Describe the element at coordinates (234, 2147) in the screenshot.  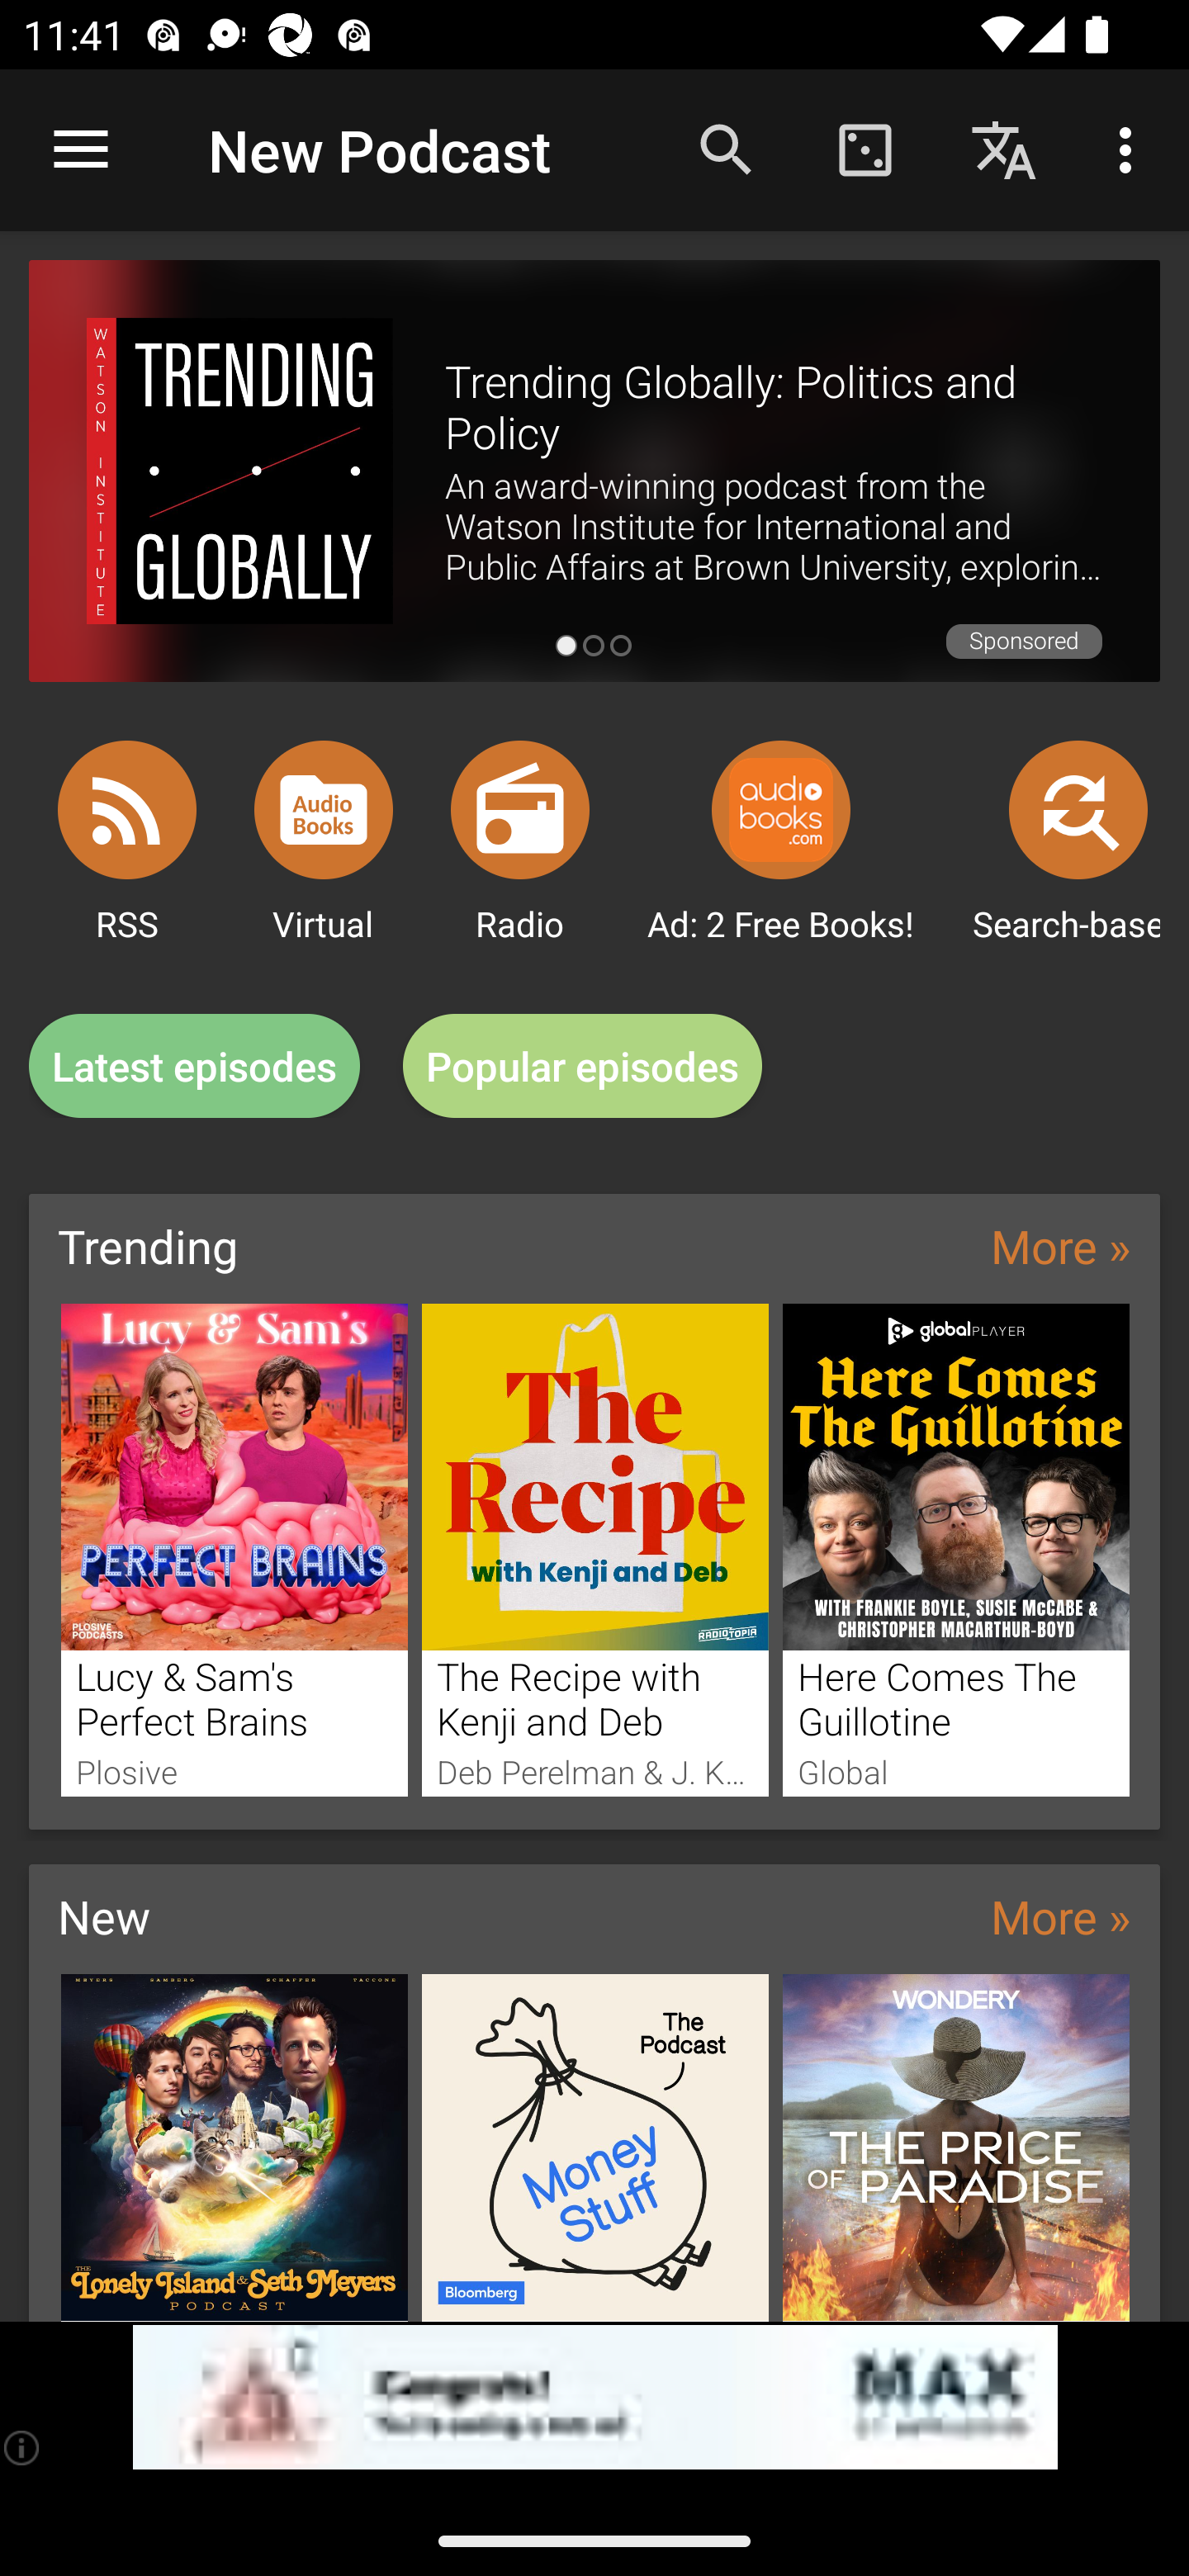
I see `The Lonely Island and Seth Meyers Podcast` at that location.